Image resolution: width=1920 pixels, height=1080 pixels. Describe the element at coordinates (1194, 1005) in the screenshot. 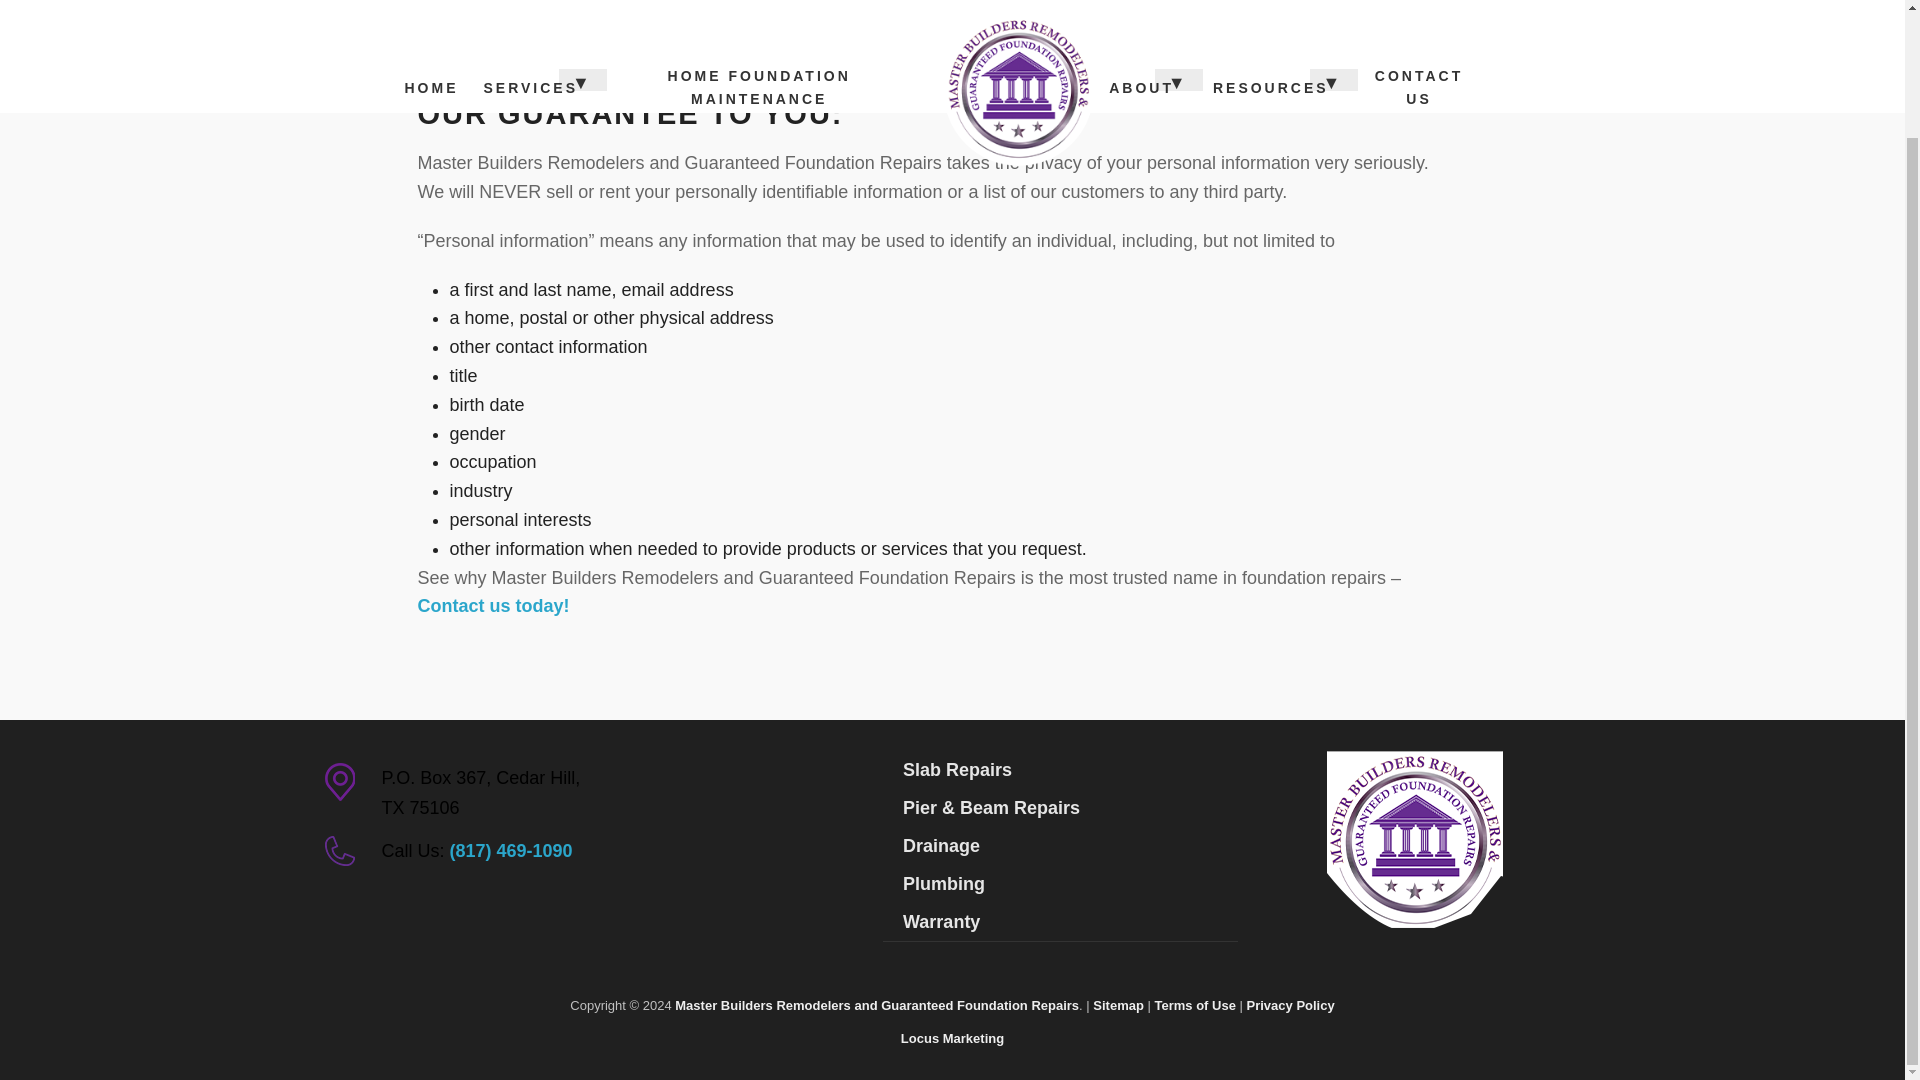

I see `Terms of Use` at that location.